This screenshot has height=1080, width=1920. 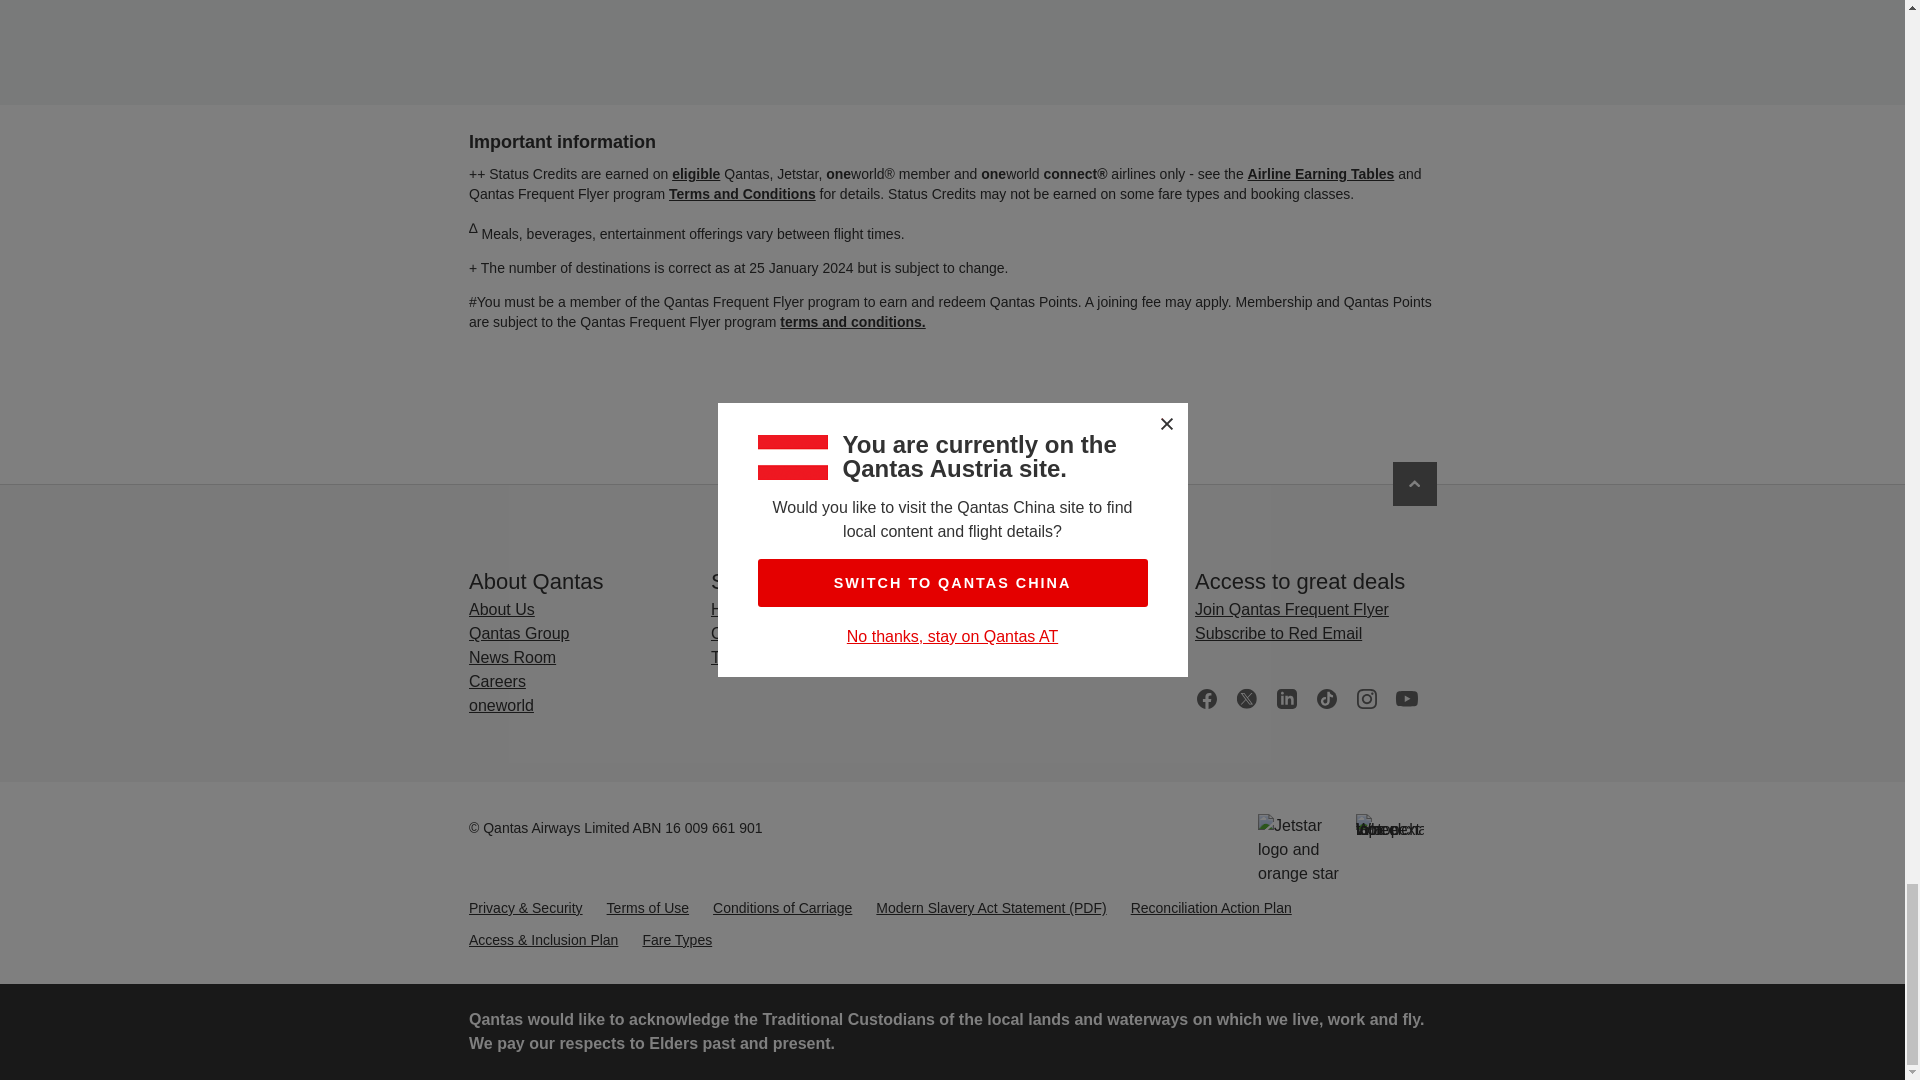 I want to click on You tube, so click(x=1406, y=698).